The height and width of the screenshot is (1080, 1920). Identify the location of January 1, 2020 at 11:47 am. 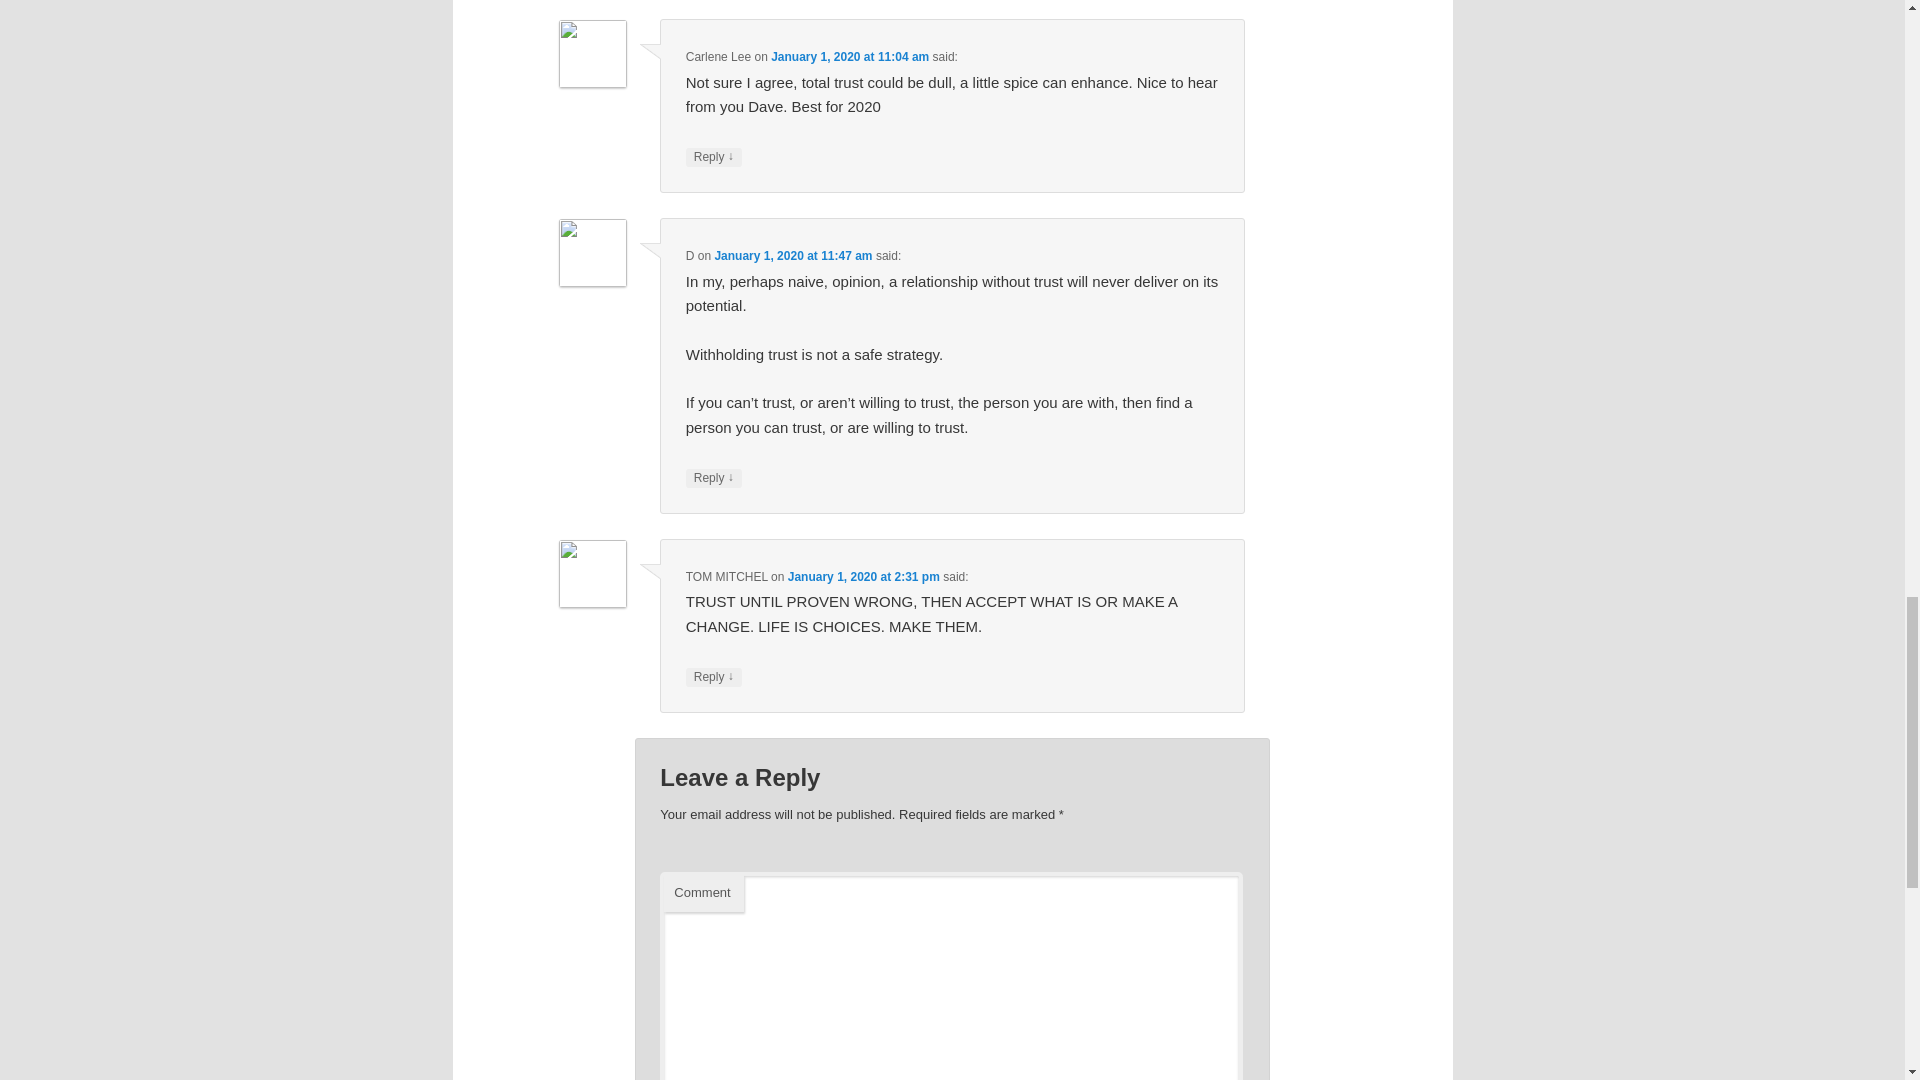
(792, 256).